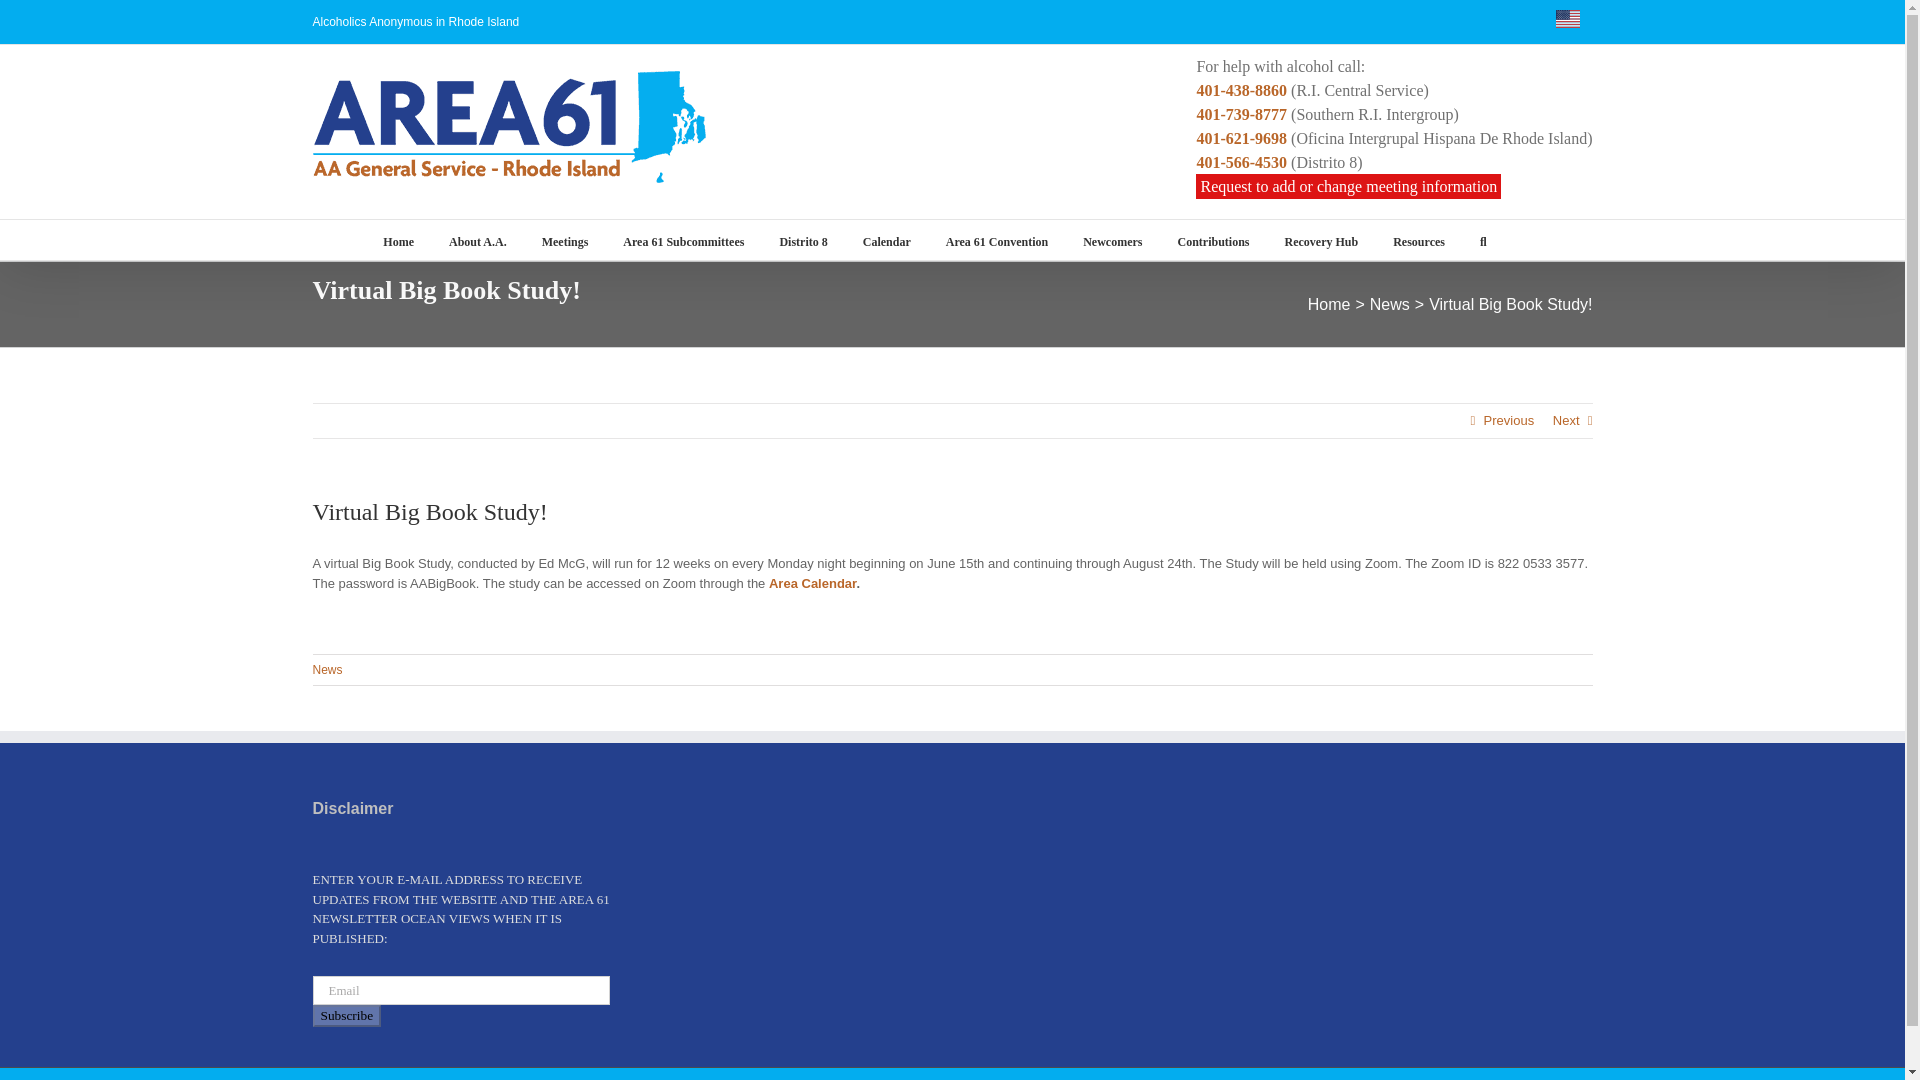 The width and height of the screenshot is (1920, 1080). Describe the element at coordinates (683, 240) in the screenshot. I see `Area 61 Subcommittees` at that location.